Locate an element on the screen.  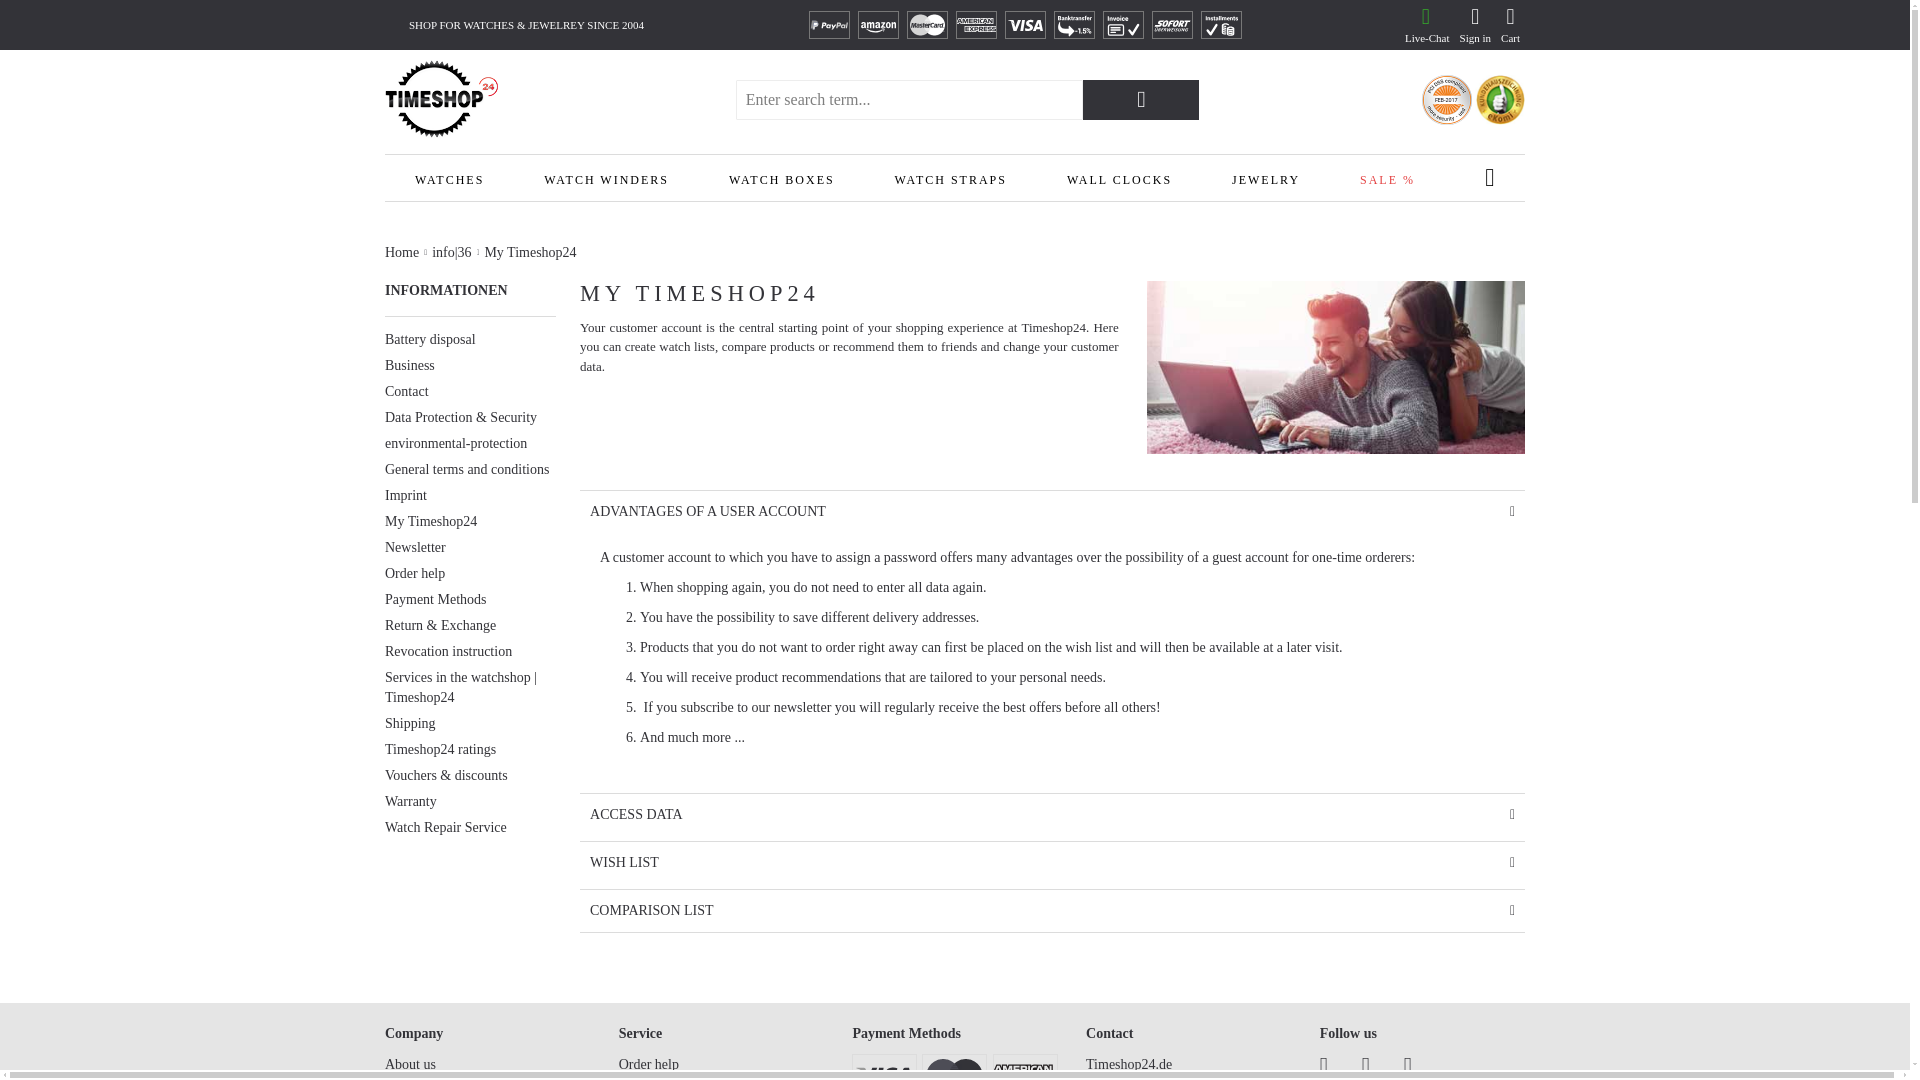
MasterCard is located at coordinates (927, 24).